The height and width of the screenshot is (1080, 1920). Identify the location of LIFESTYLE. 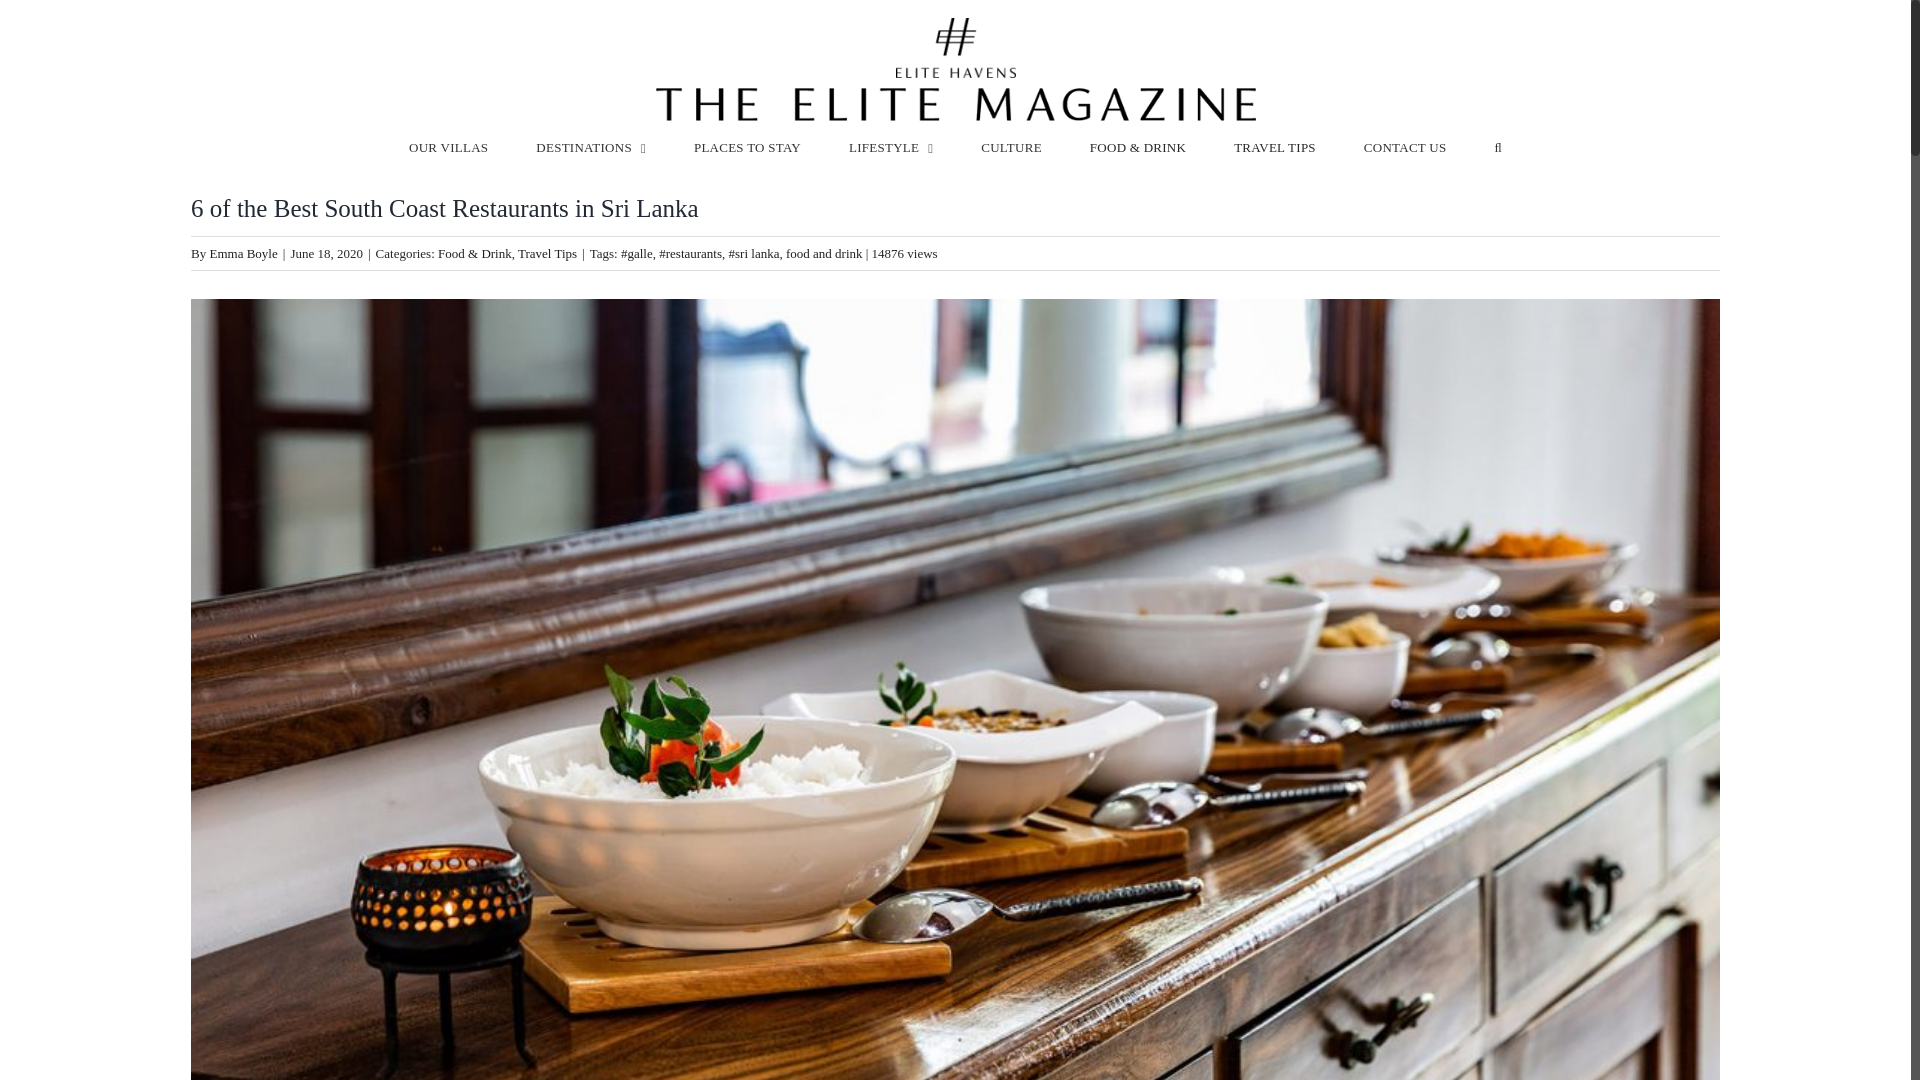
(890, 147).